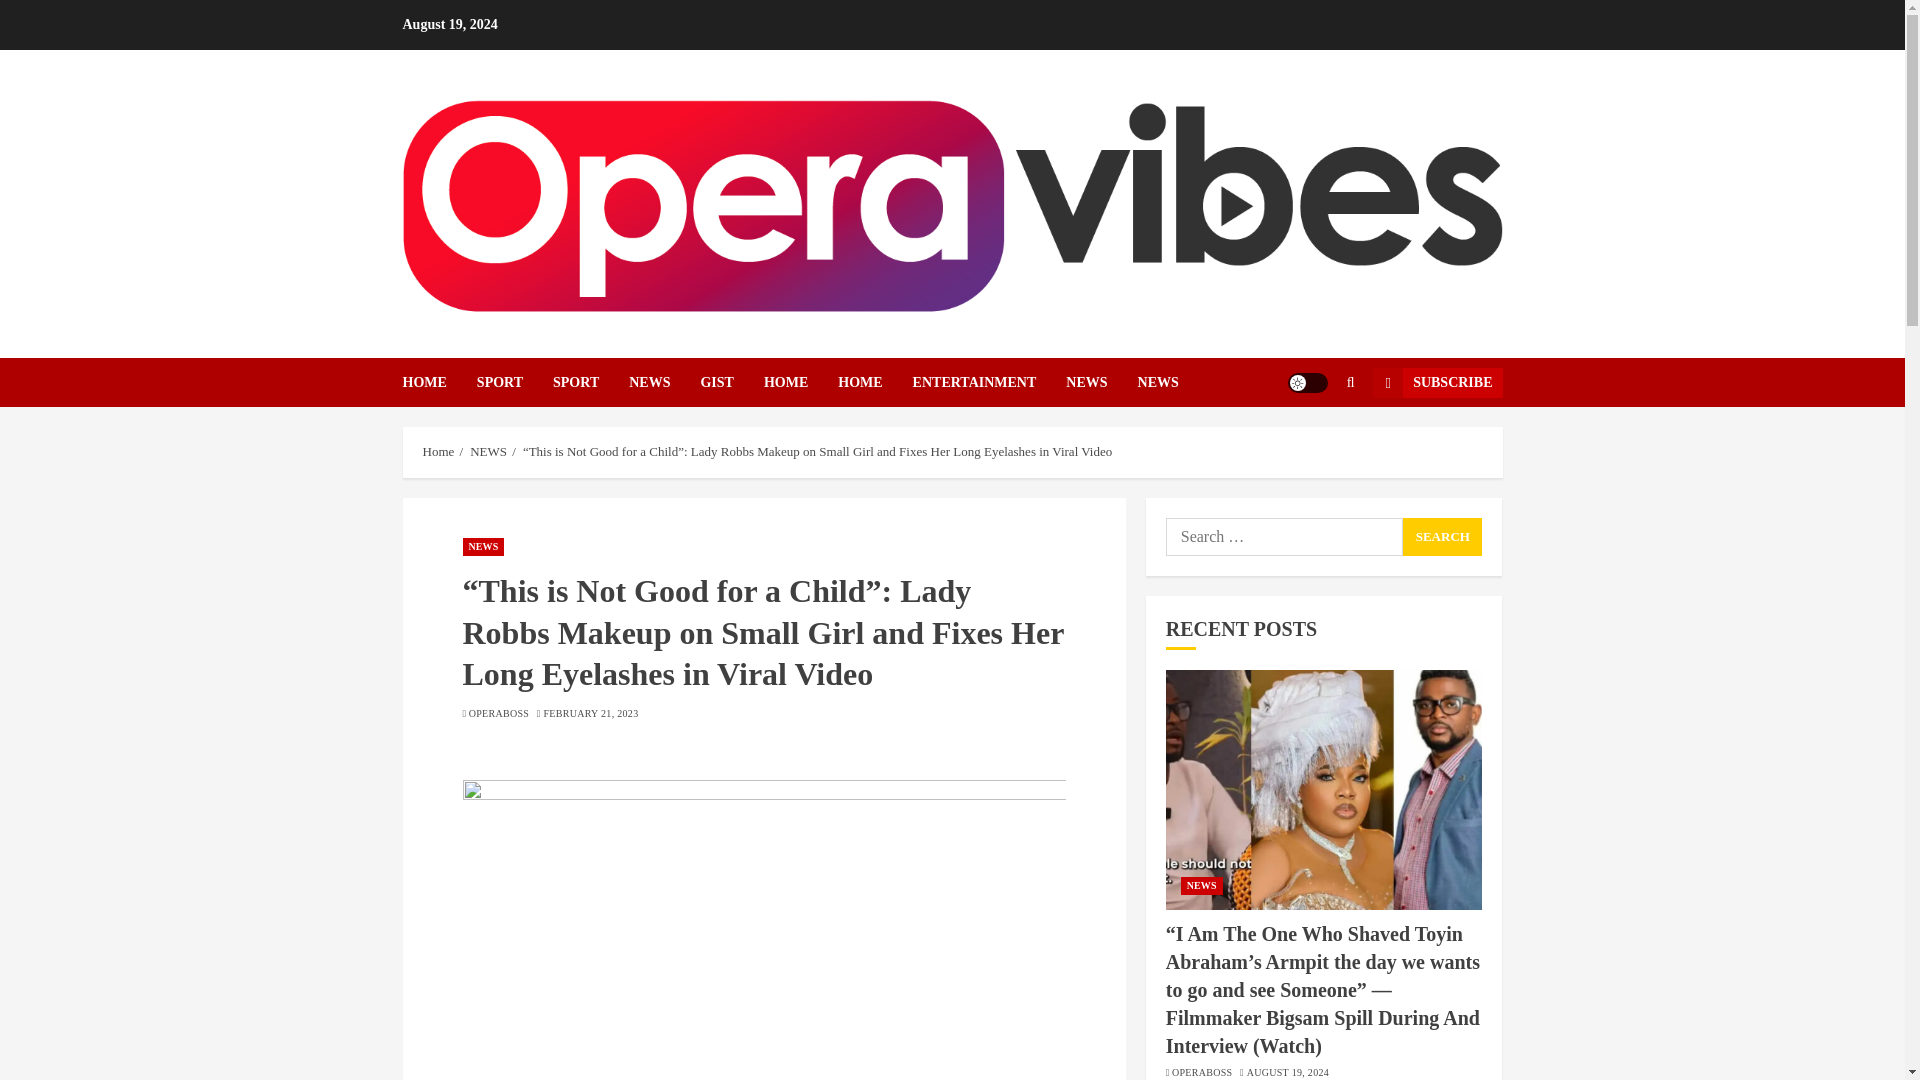 The width and height of the screenshot is (1920, 1080). I want to click on FEBRUARY 21, 2023, so click(590, 714).